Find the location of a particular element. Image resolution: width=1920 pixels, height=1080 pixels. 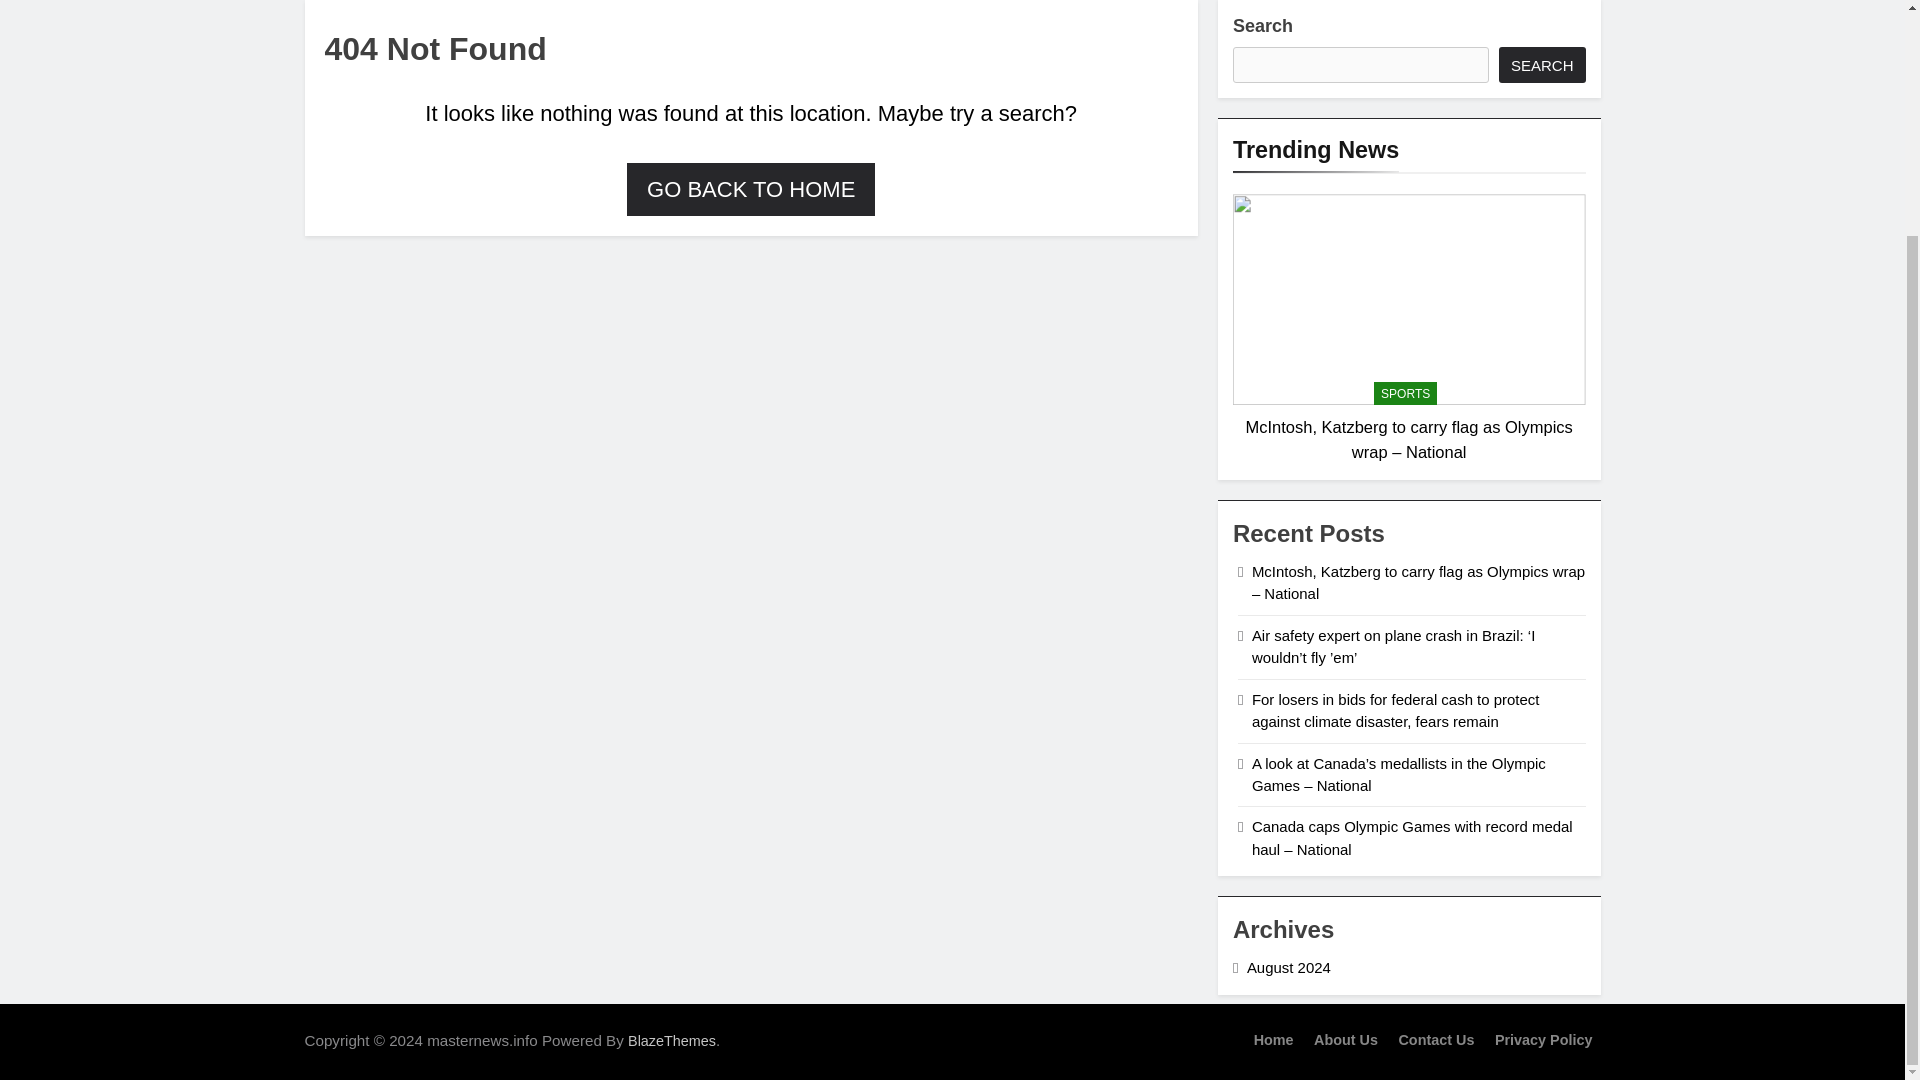

Contact Us is located at coordinates (1436, 1040).